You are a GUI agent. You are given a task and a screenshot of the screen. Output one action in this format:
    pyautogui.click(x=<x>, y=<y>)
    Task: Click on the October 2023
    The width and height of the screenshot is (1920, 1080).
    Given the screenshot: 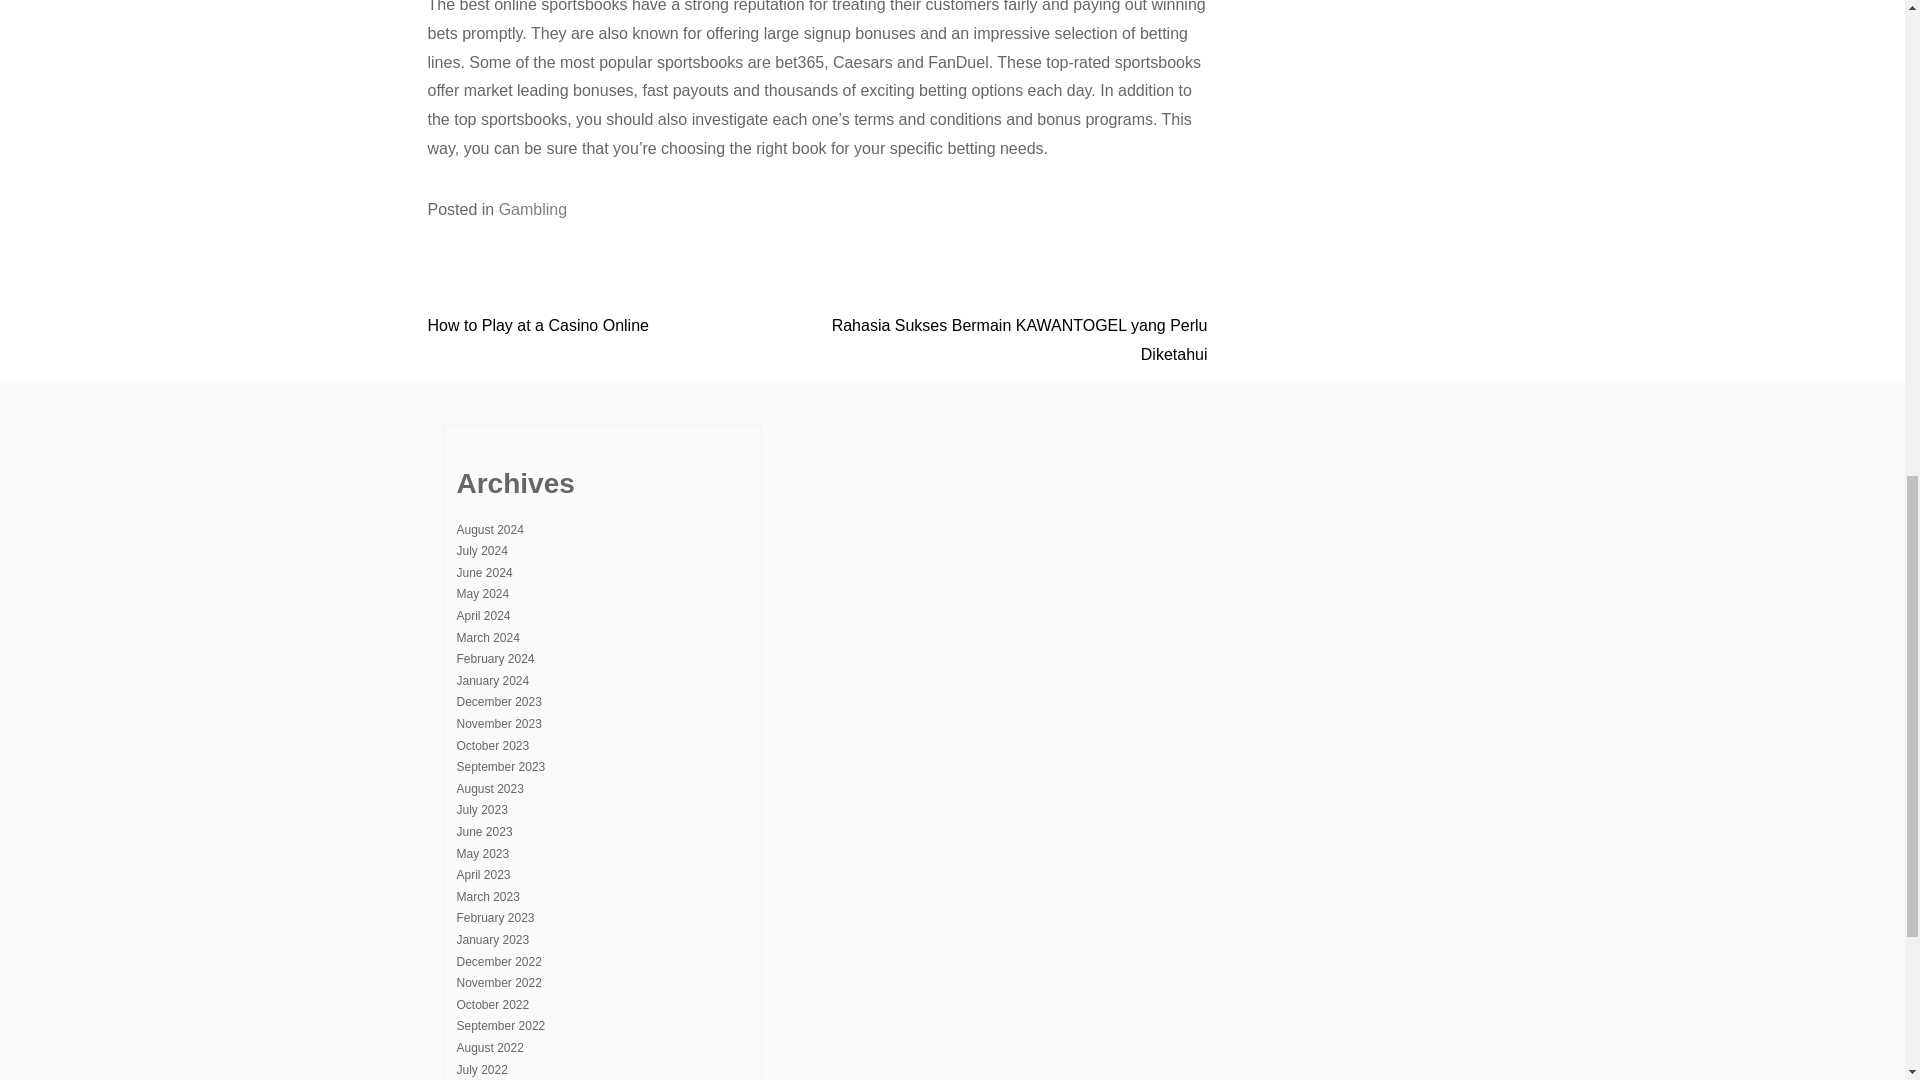 What is the action you would take?
    pyautogui.click(x=492, y=745)
    